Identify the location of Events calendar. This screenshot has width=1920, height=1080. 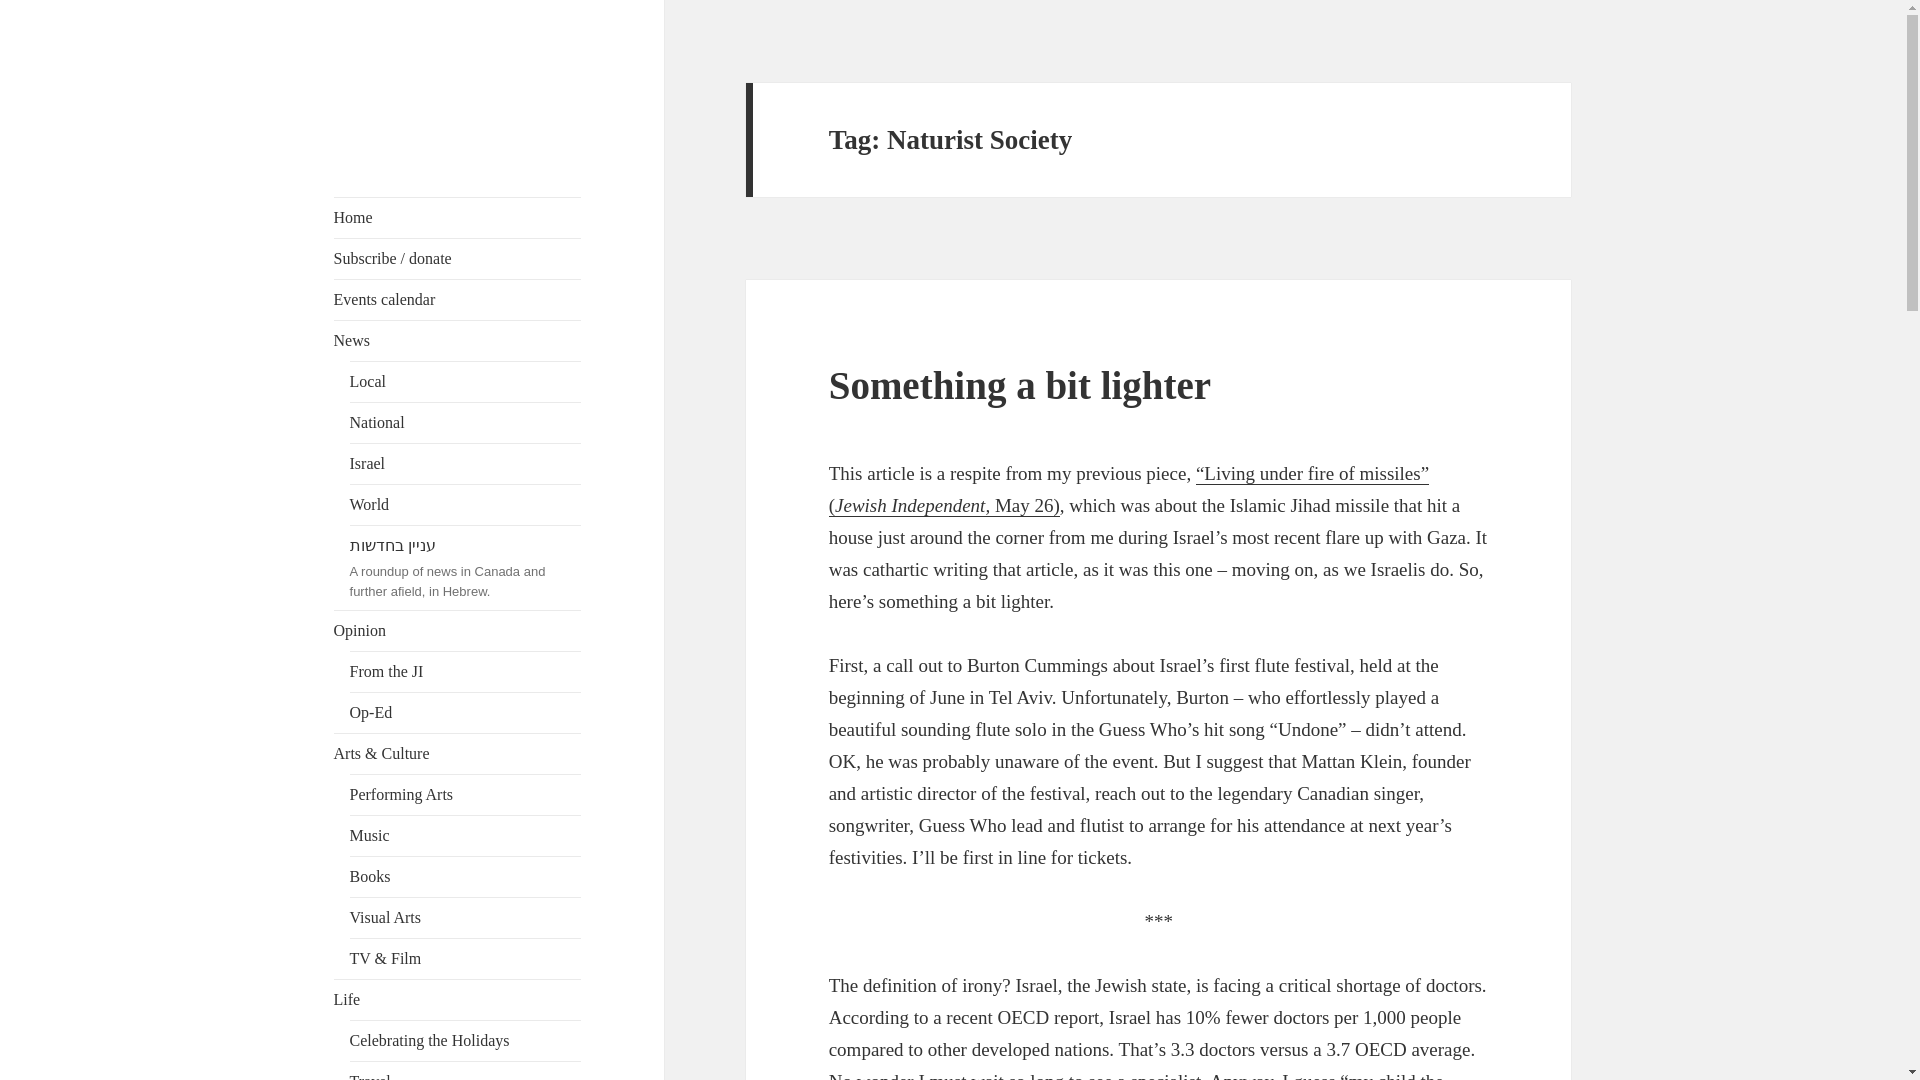
(458, 299).